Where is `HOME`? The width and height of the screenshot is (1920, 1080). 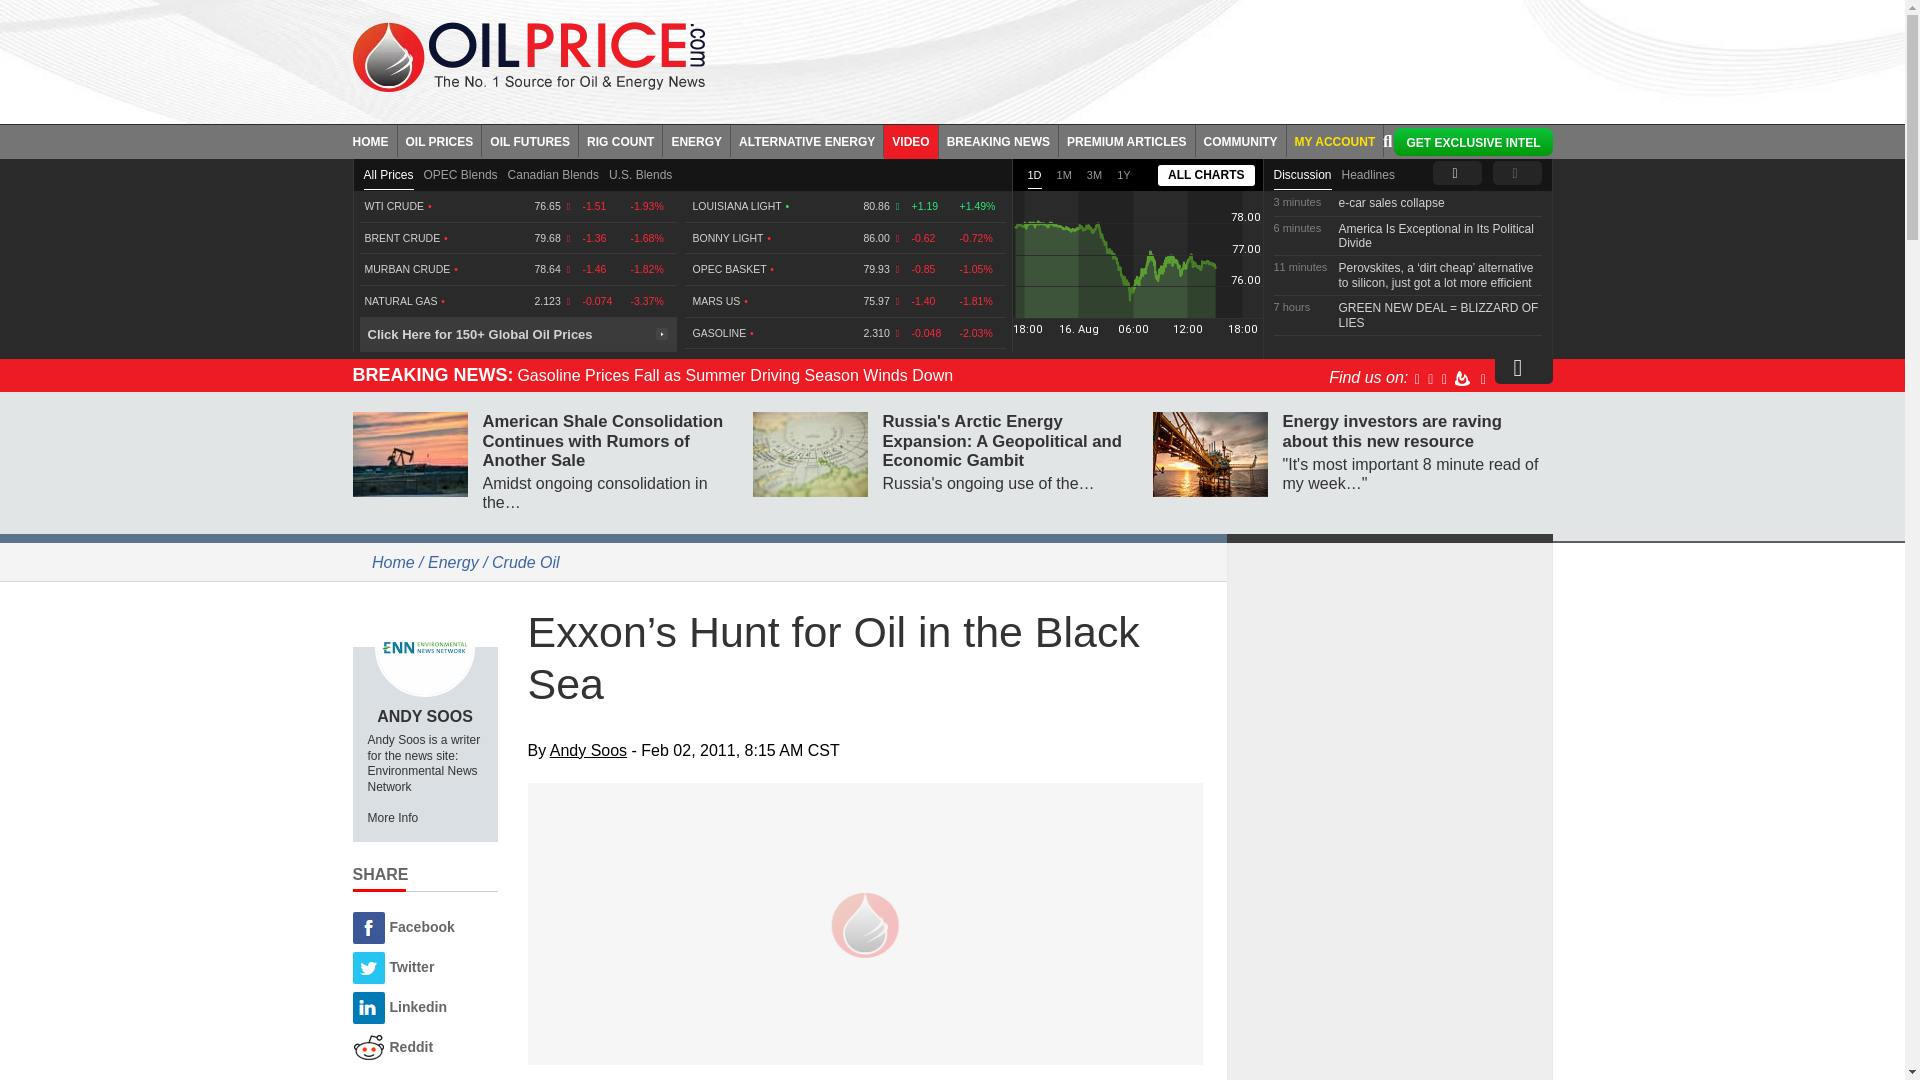
HOME is located at coordinates (374, 140).